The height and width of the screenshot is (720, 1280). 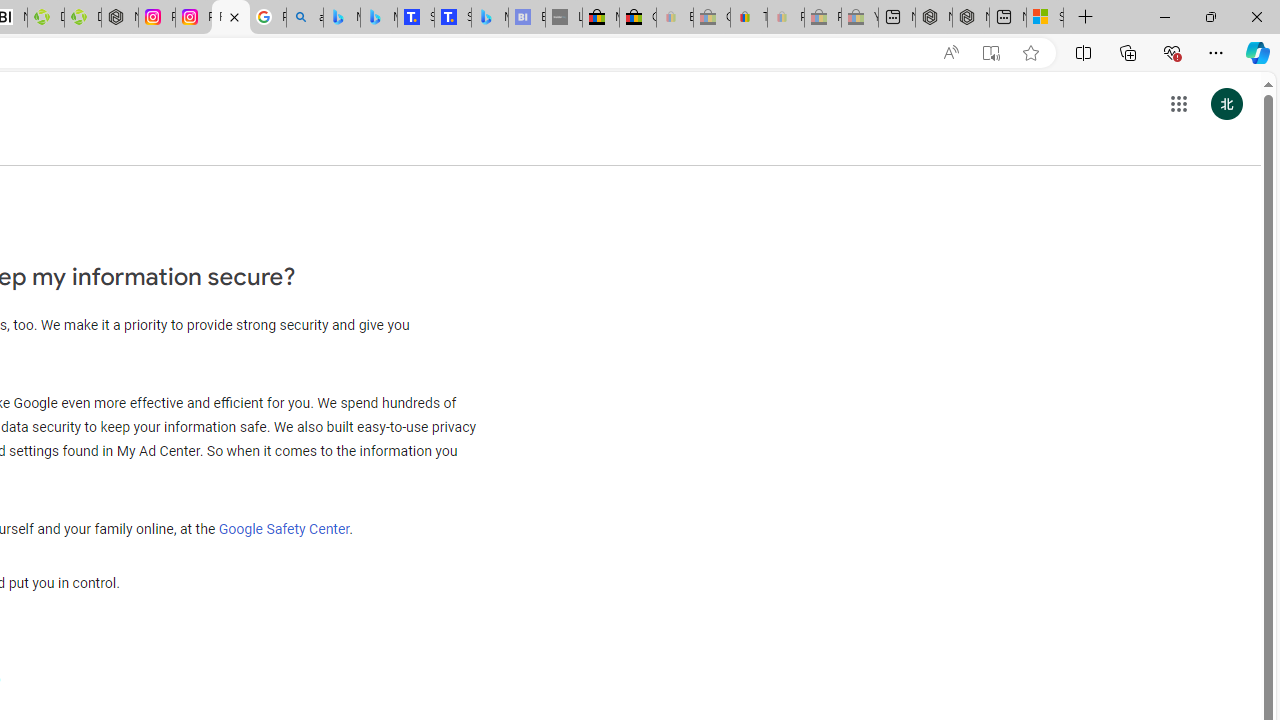 I want to click on Google Safety Center, so click(x=283, y=528).